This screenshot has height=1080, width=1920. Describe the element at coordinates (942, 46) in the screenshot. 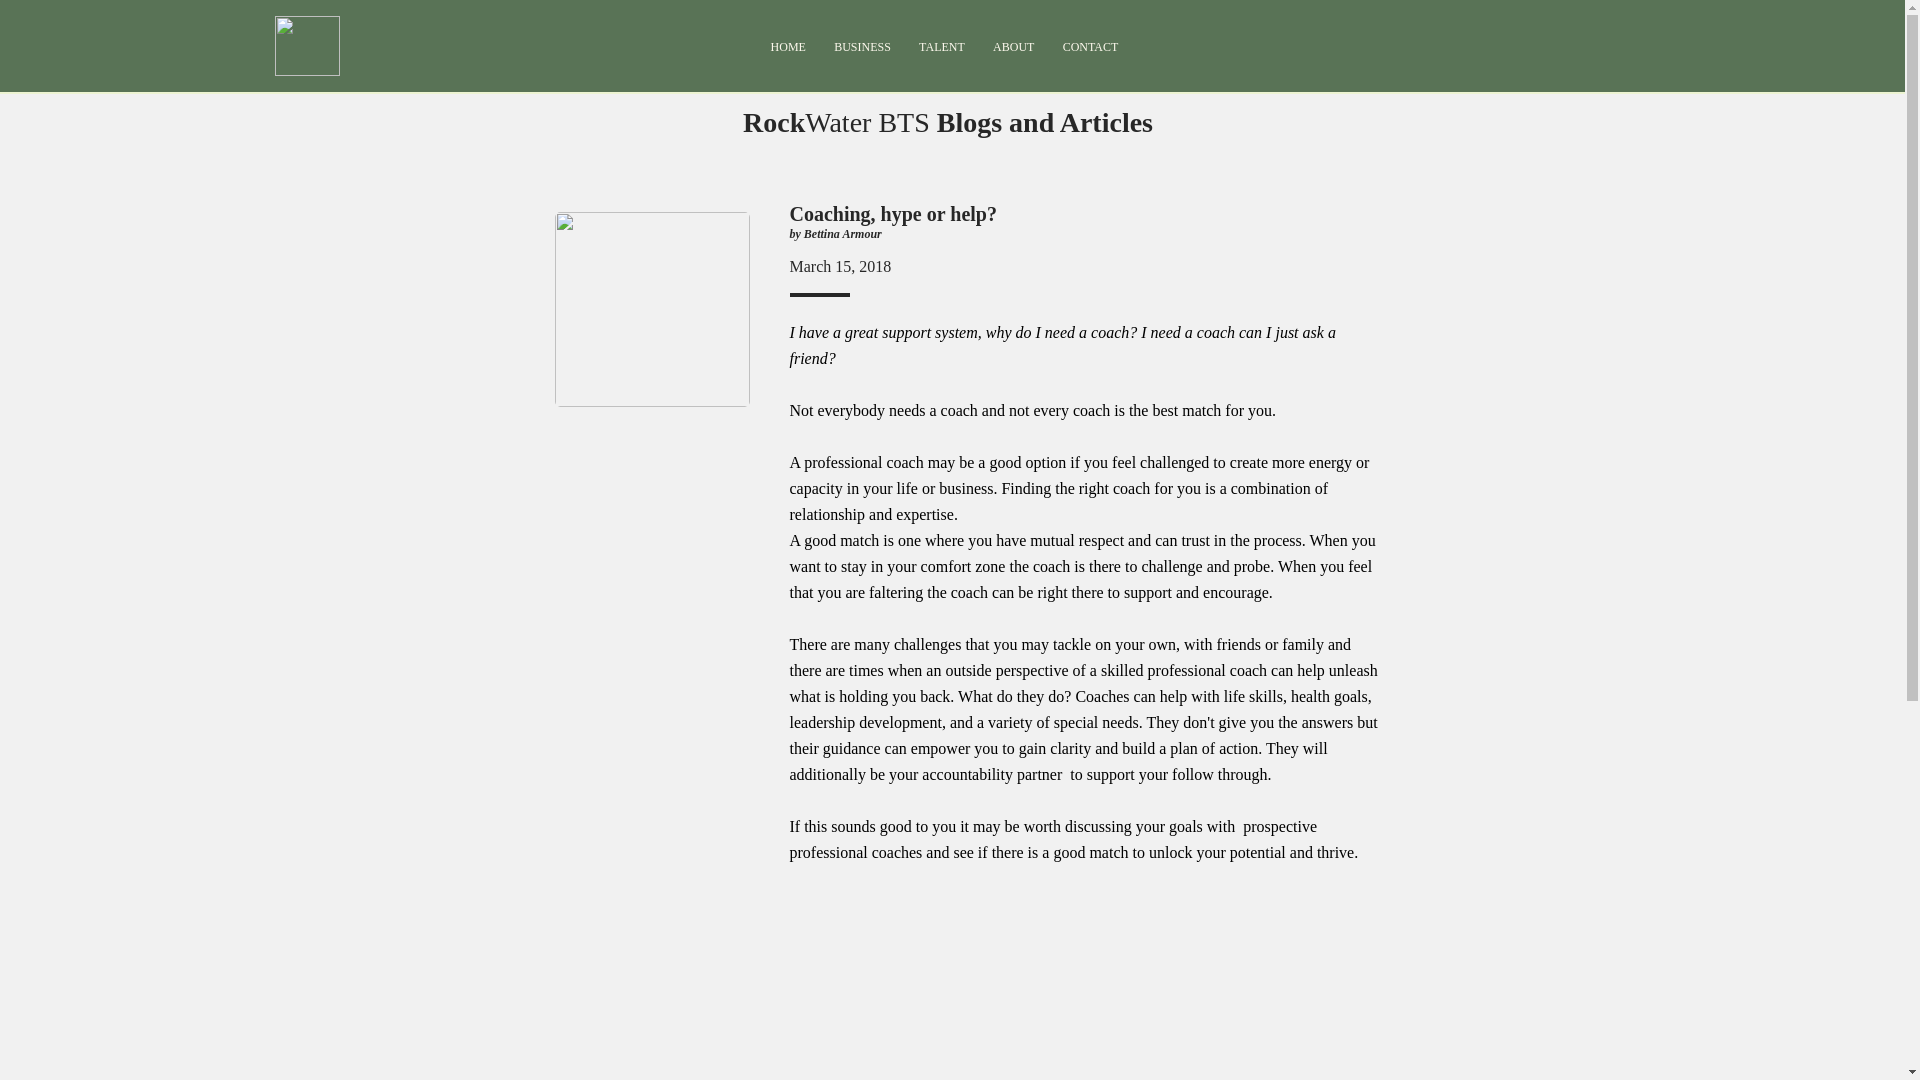

I see `TALENT` at that location.